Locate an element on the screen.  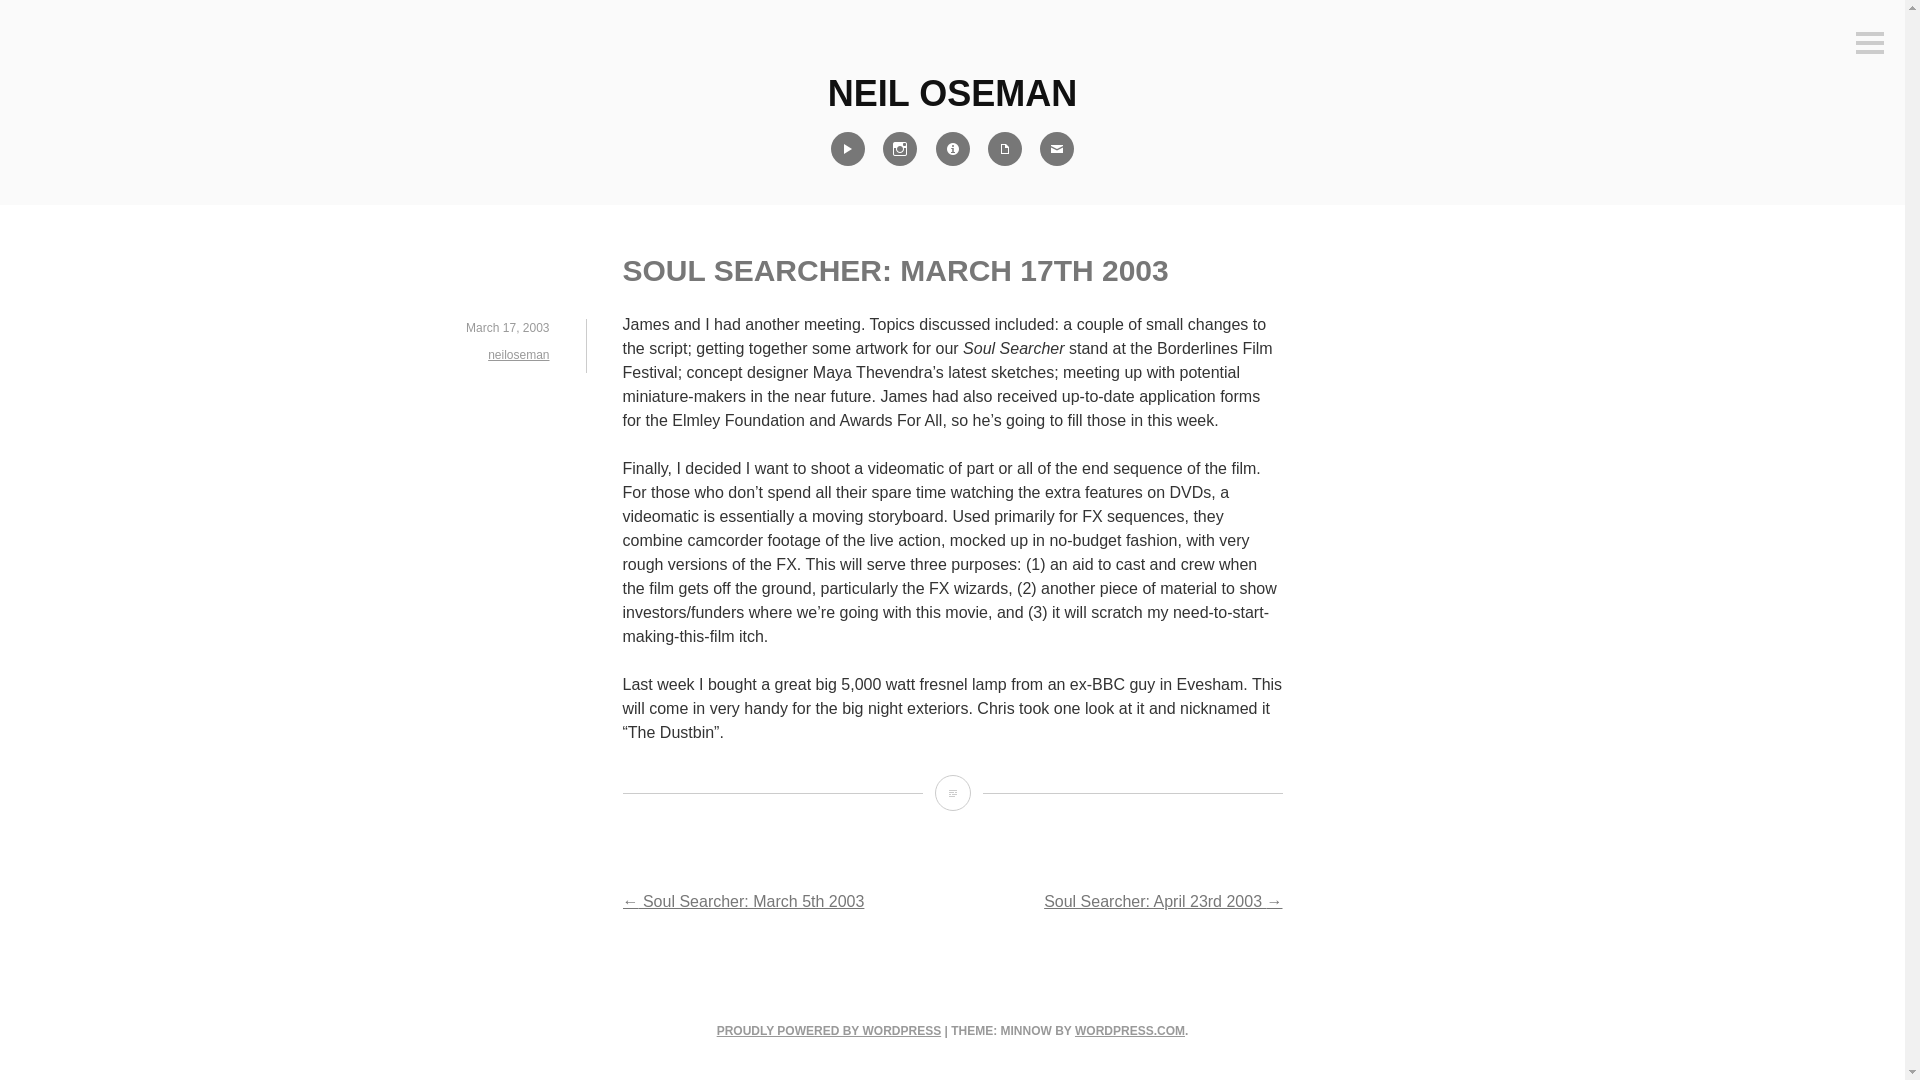
neiloseman is located at coordinates (518, 354).